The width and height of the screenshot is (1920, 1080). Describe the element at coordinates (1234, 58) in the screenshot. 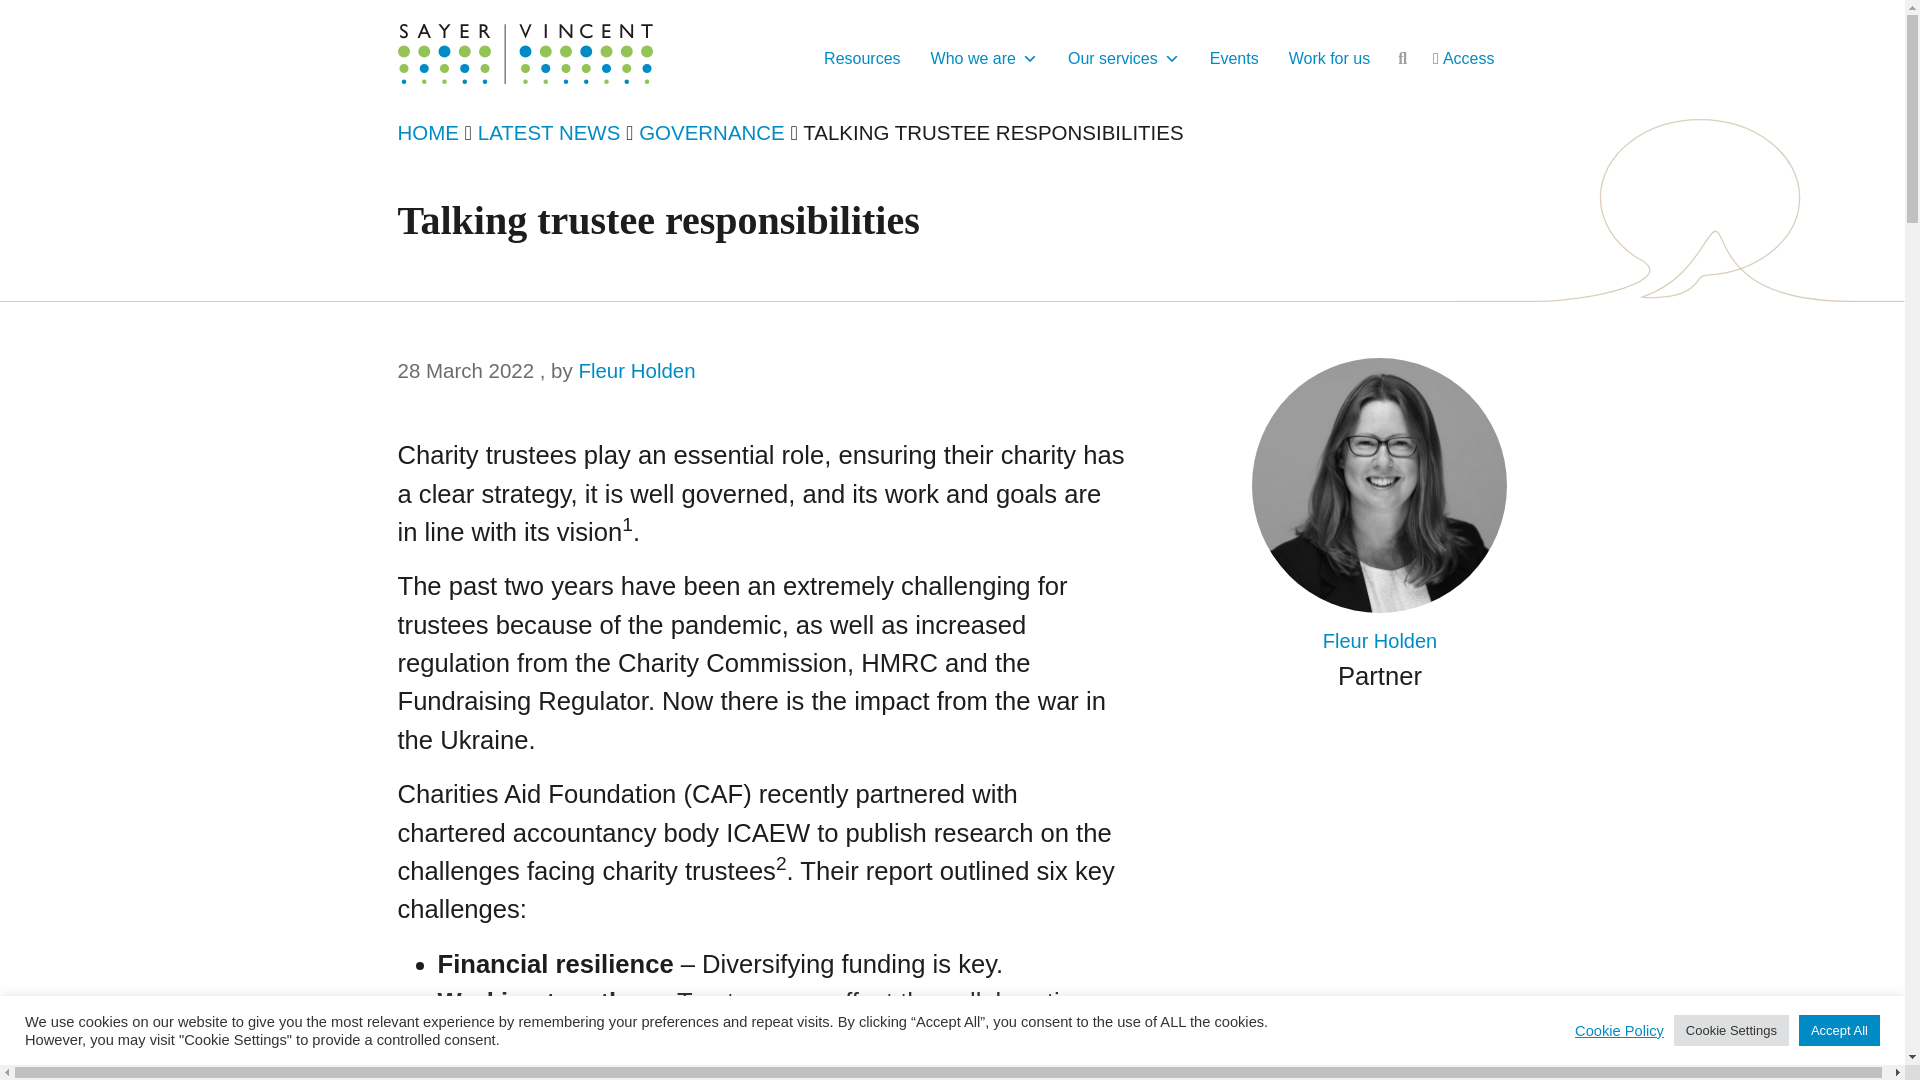

I see `Events` at that location.